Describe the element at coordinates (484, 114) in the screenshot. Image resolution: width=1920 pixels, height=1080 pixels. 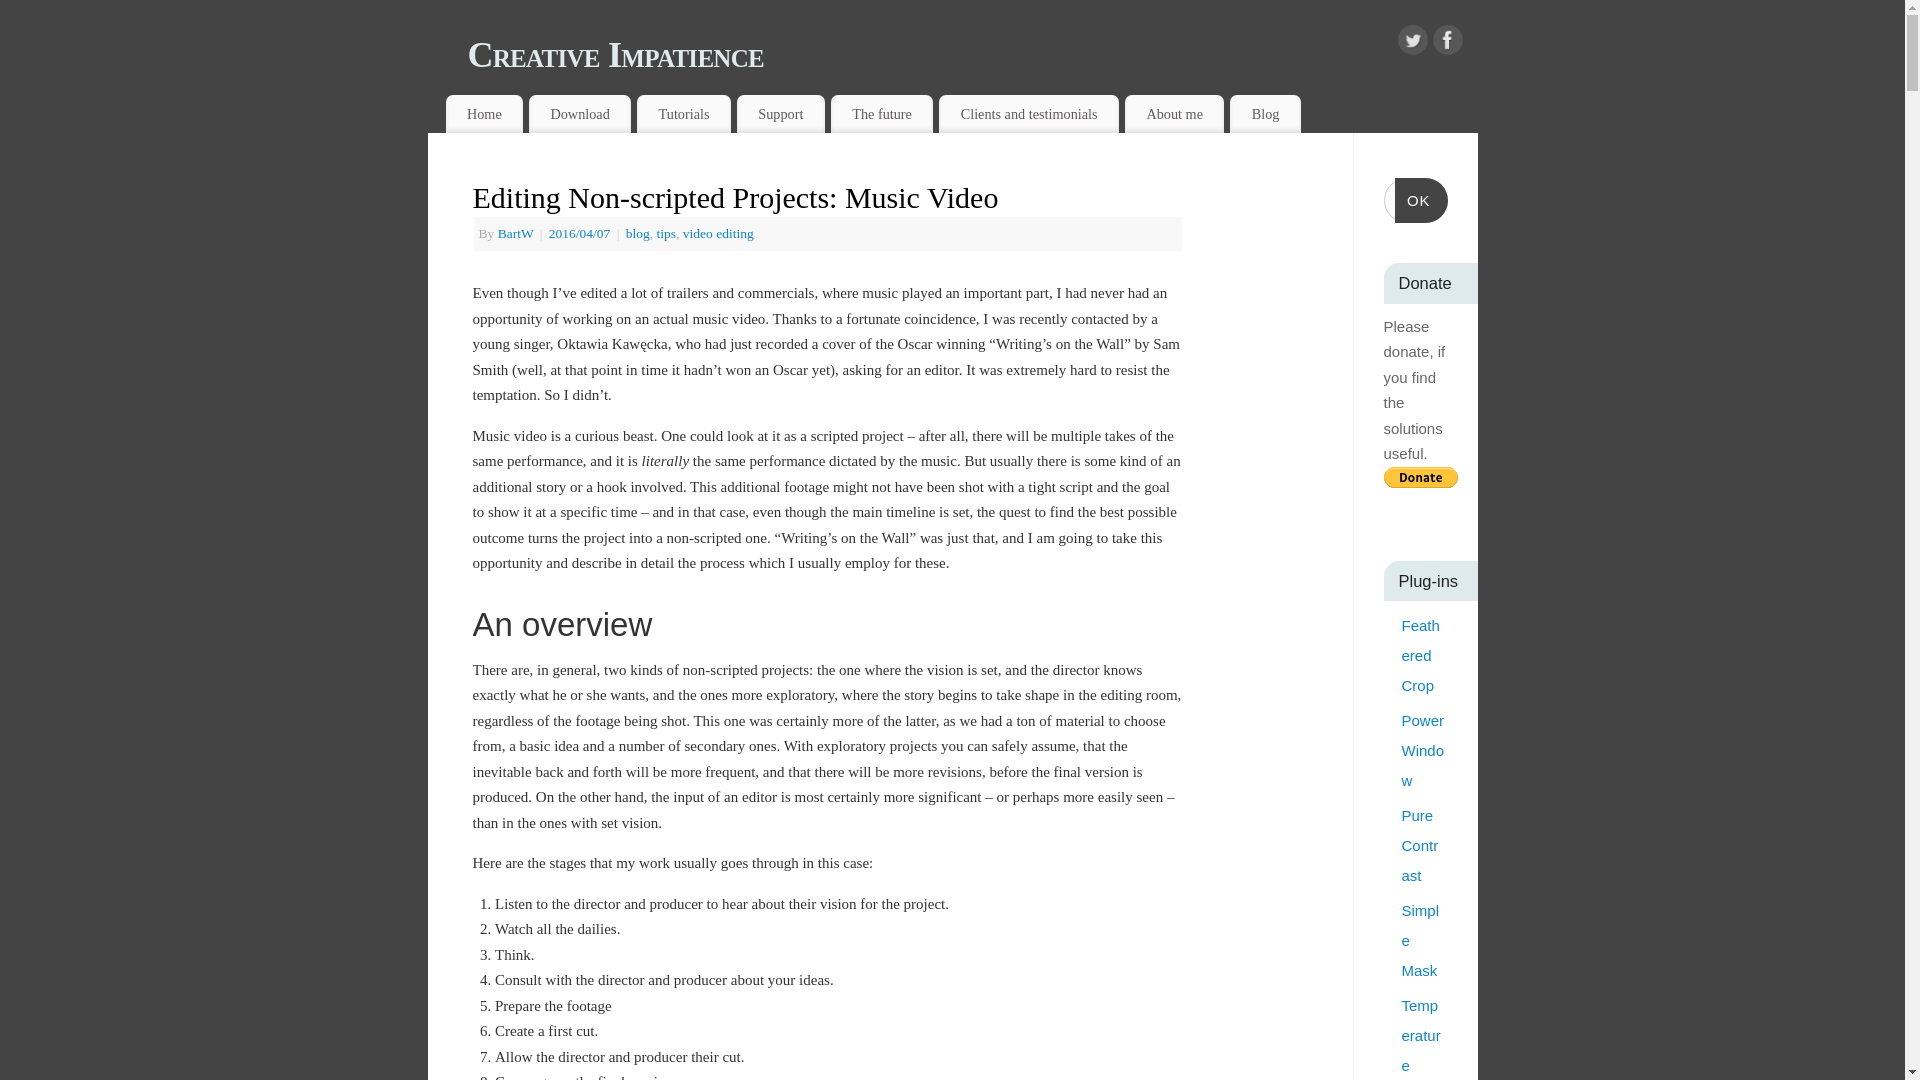
I see `Welcome to the Solace of Simple Solutions!` at that location.